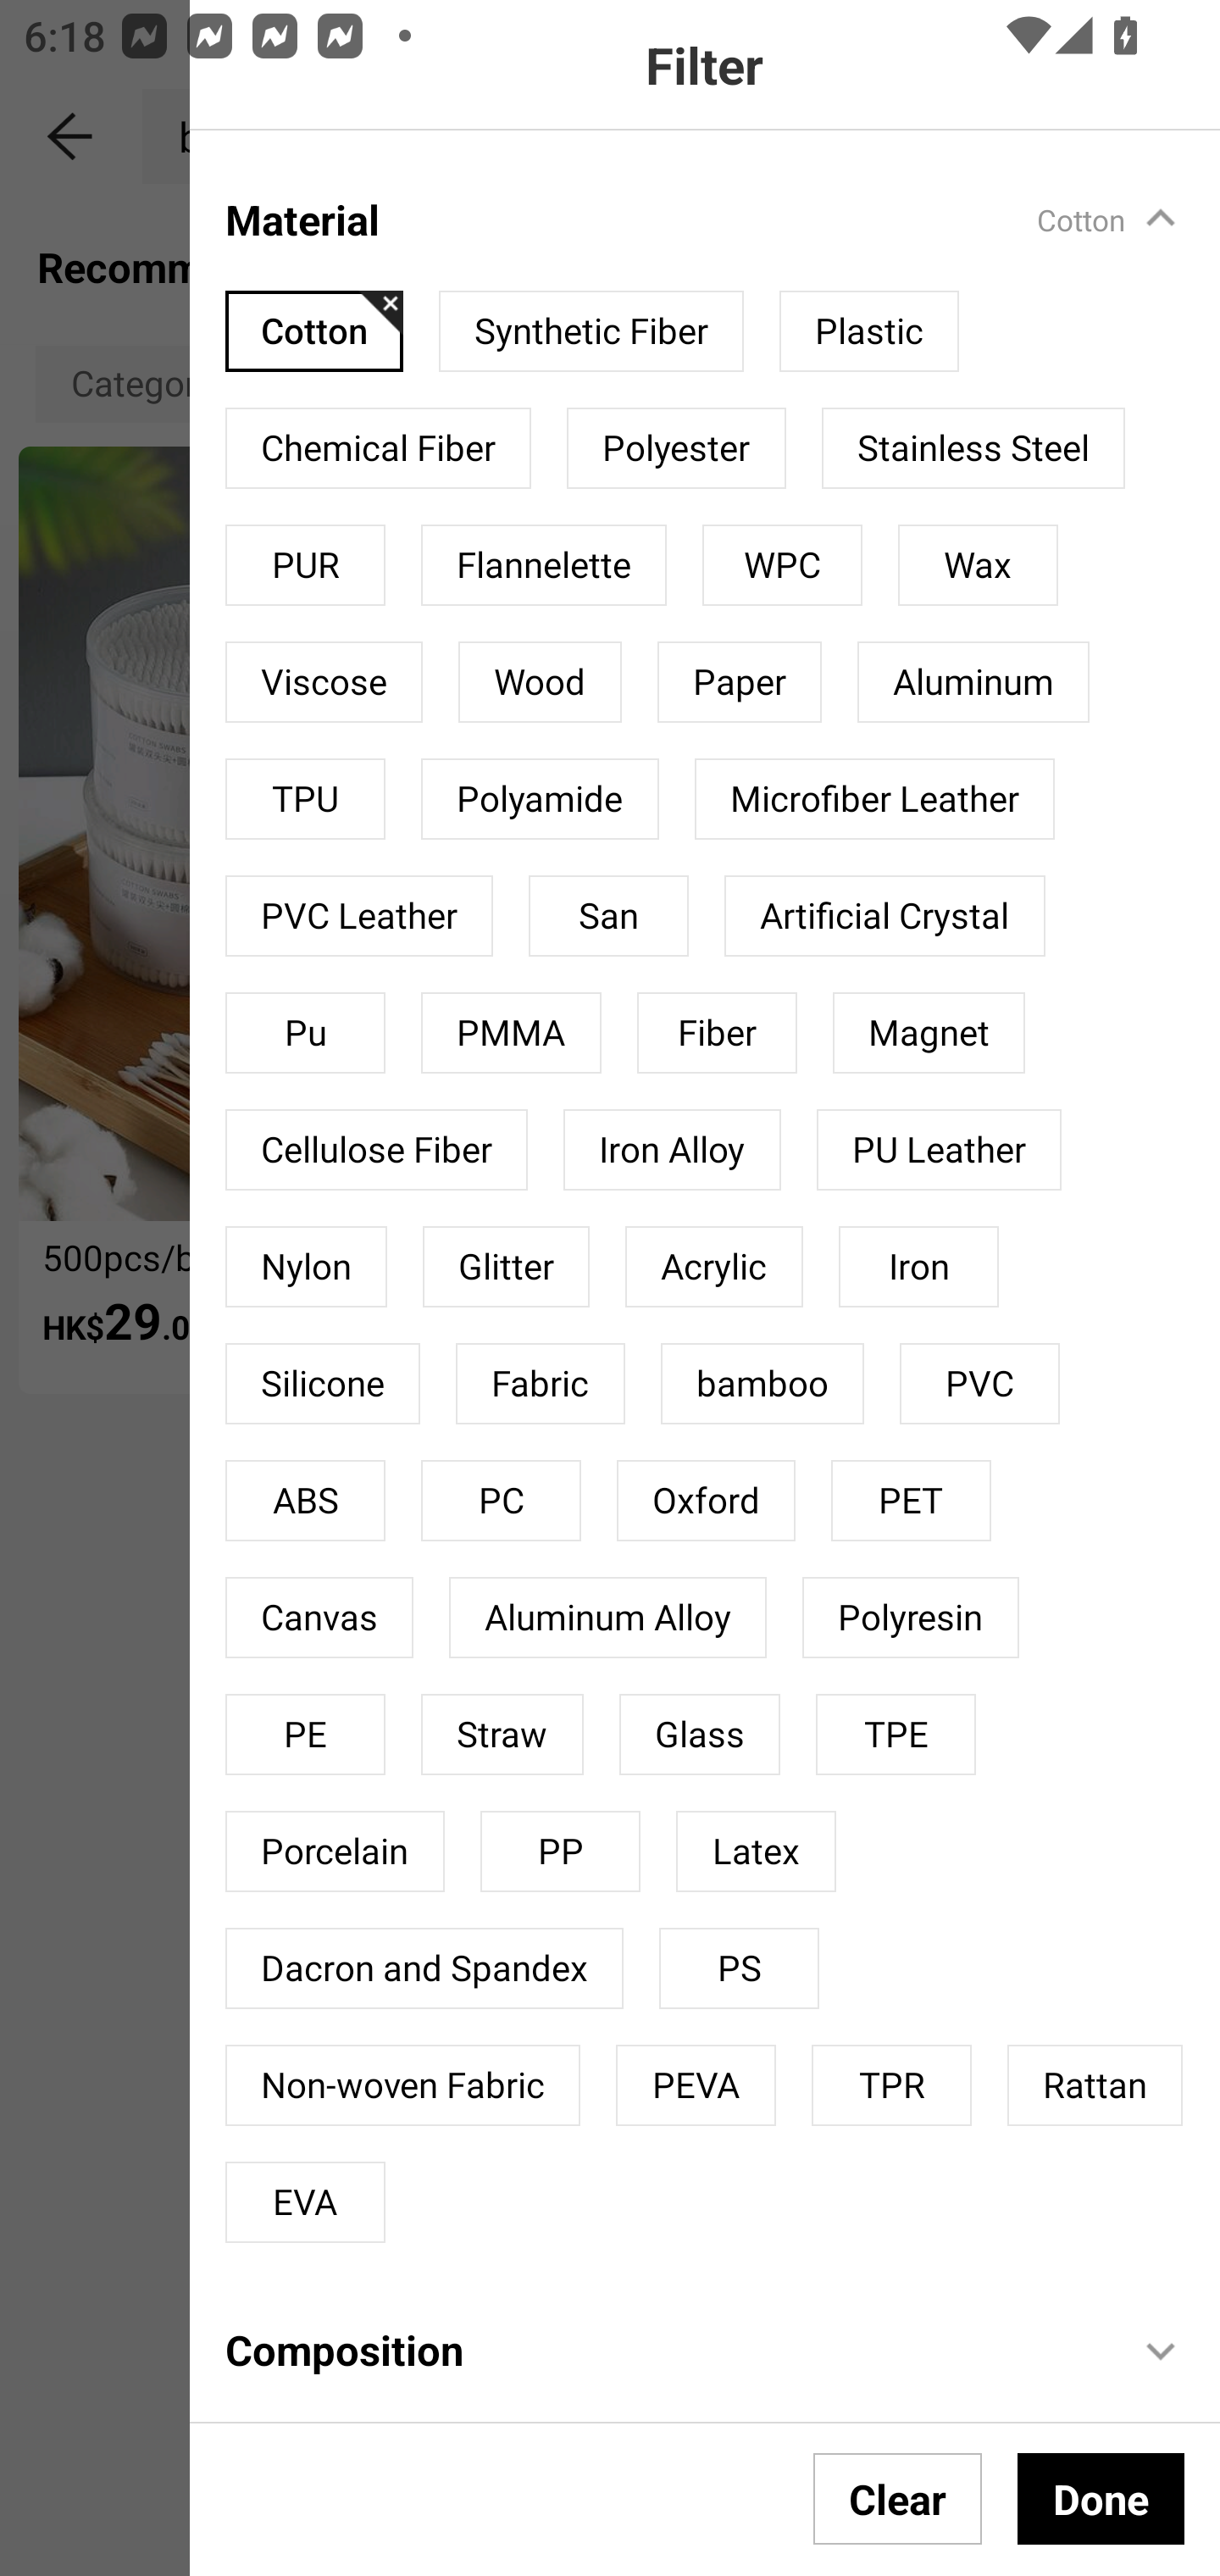  I want to click on Glitter, so click(506, 1268).